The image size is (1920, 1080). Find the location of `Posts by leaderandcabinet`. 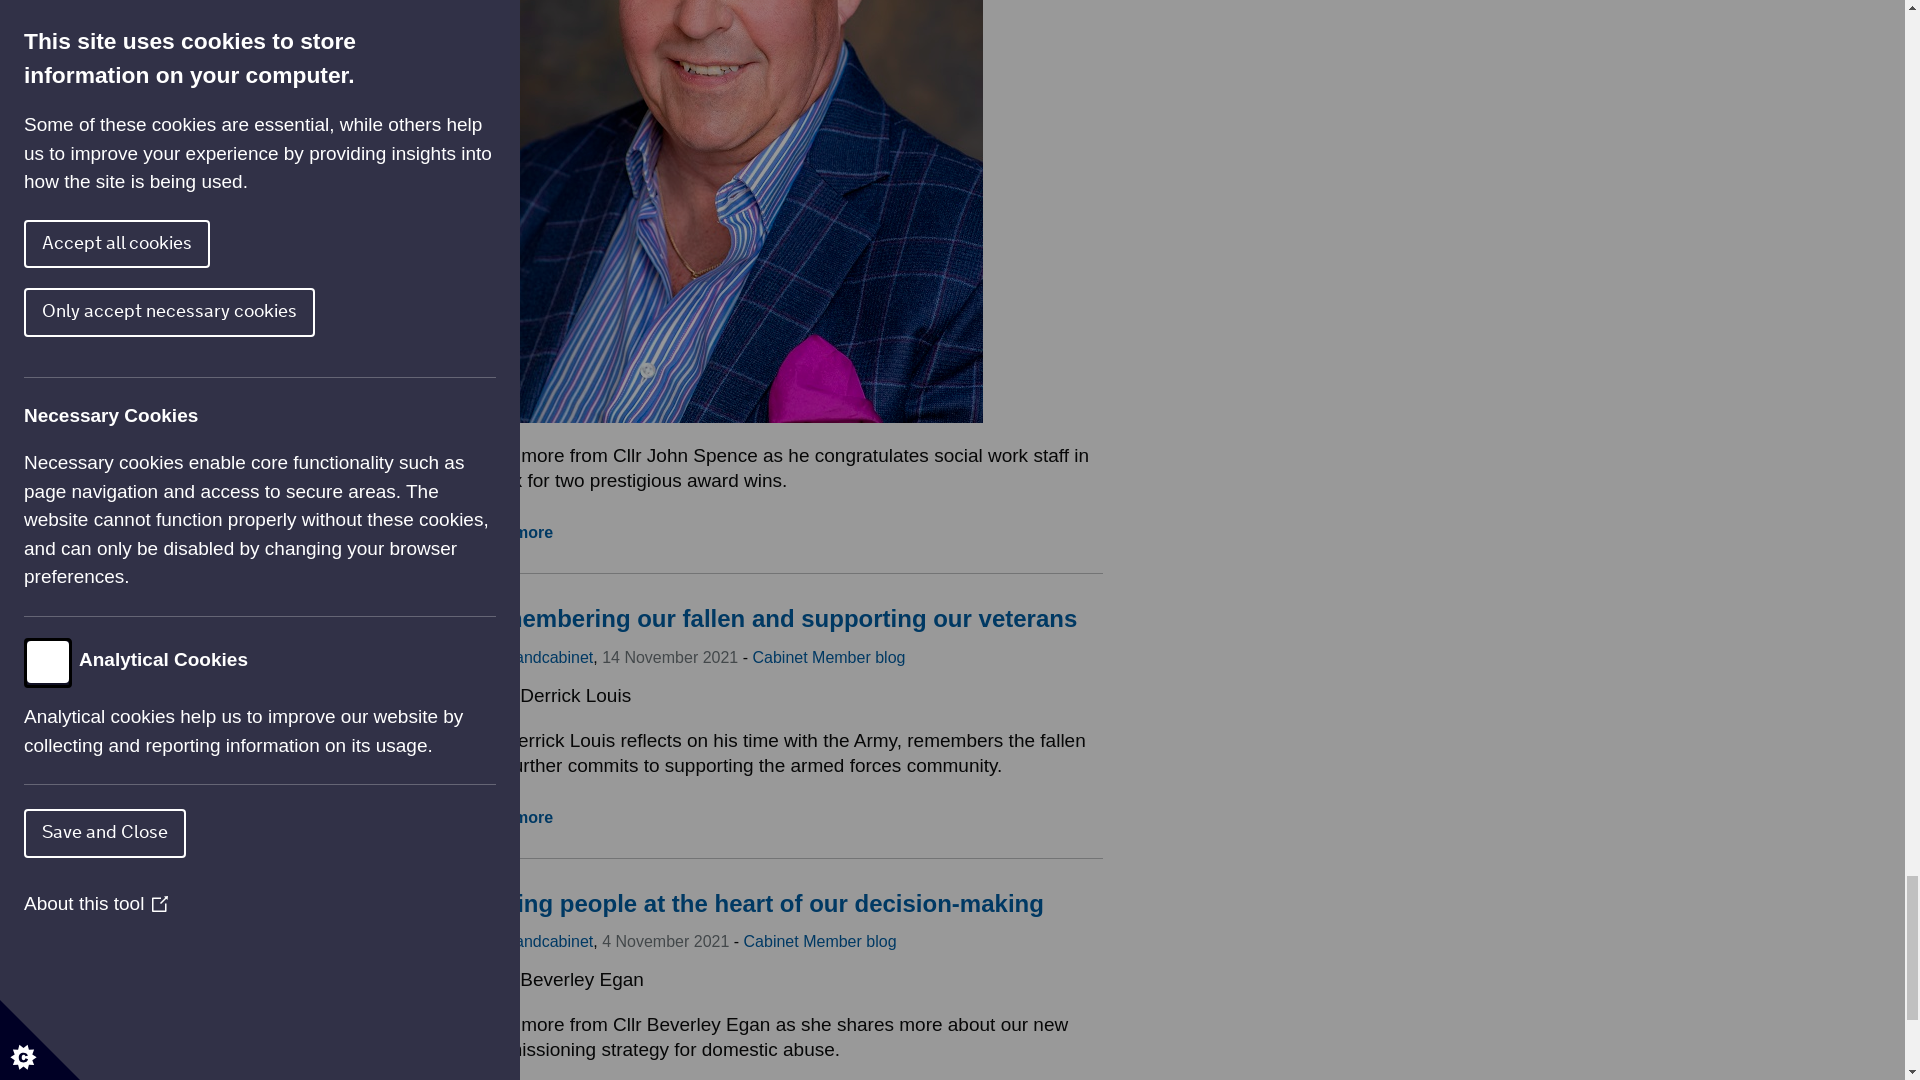

Posts by leaderandcabinet is located at coordinates (532, 658).